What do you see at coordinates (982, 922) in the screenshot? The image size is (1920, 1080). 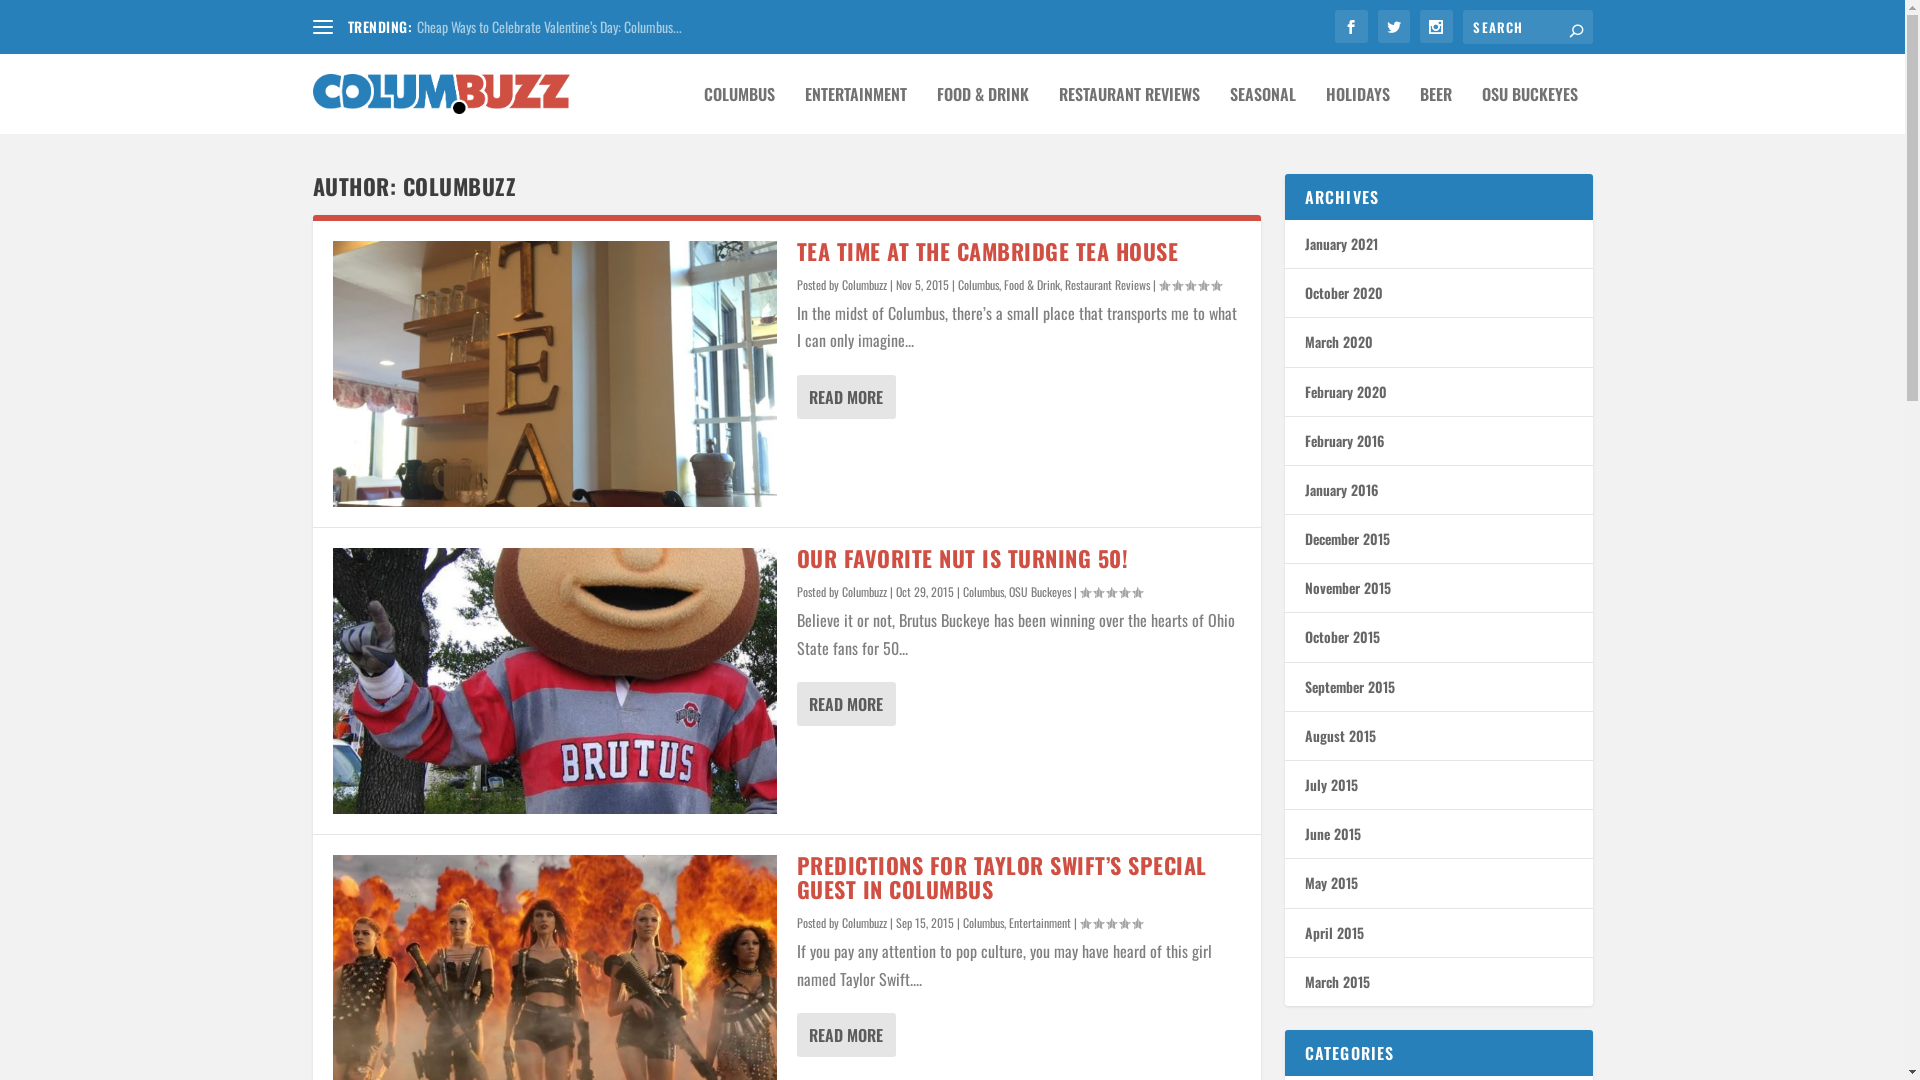 I see `Columbus` at bounding box center [982, 922].